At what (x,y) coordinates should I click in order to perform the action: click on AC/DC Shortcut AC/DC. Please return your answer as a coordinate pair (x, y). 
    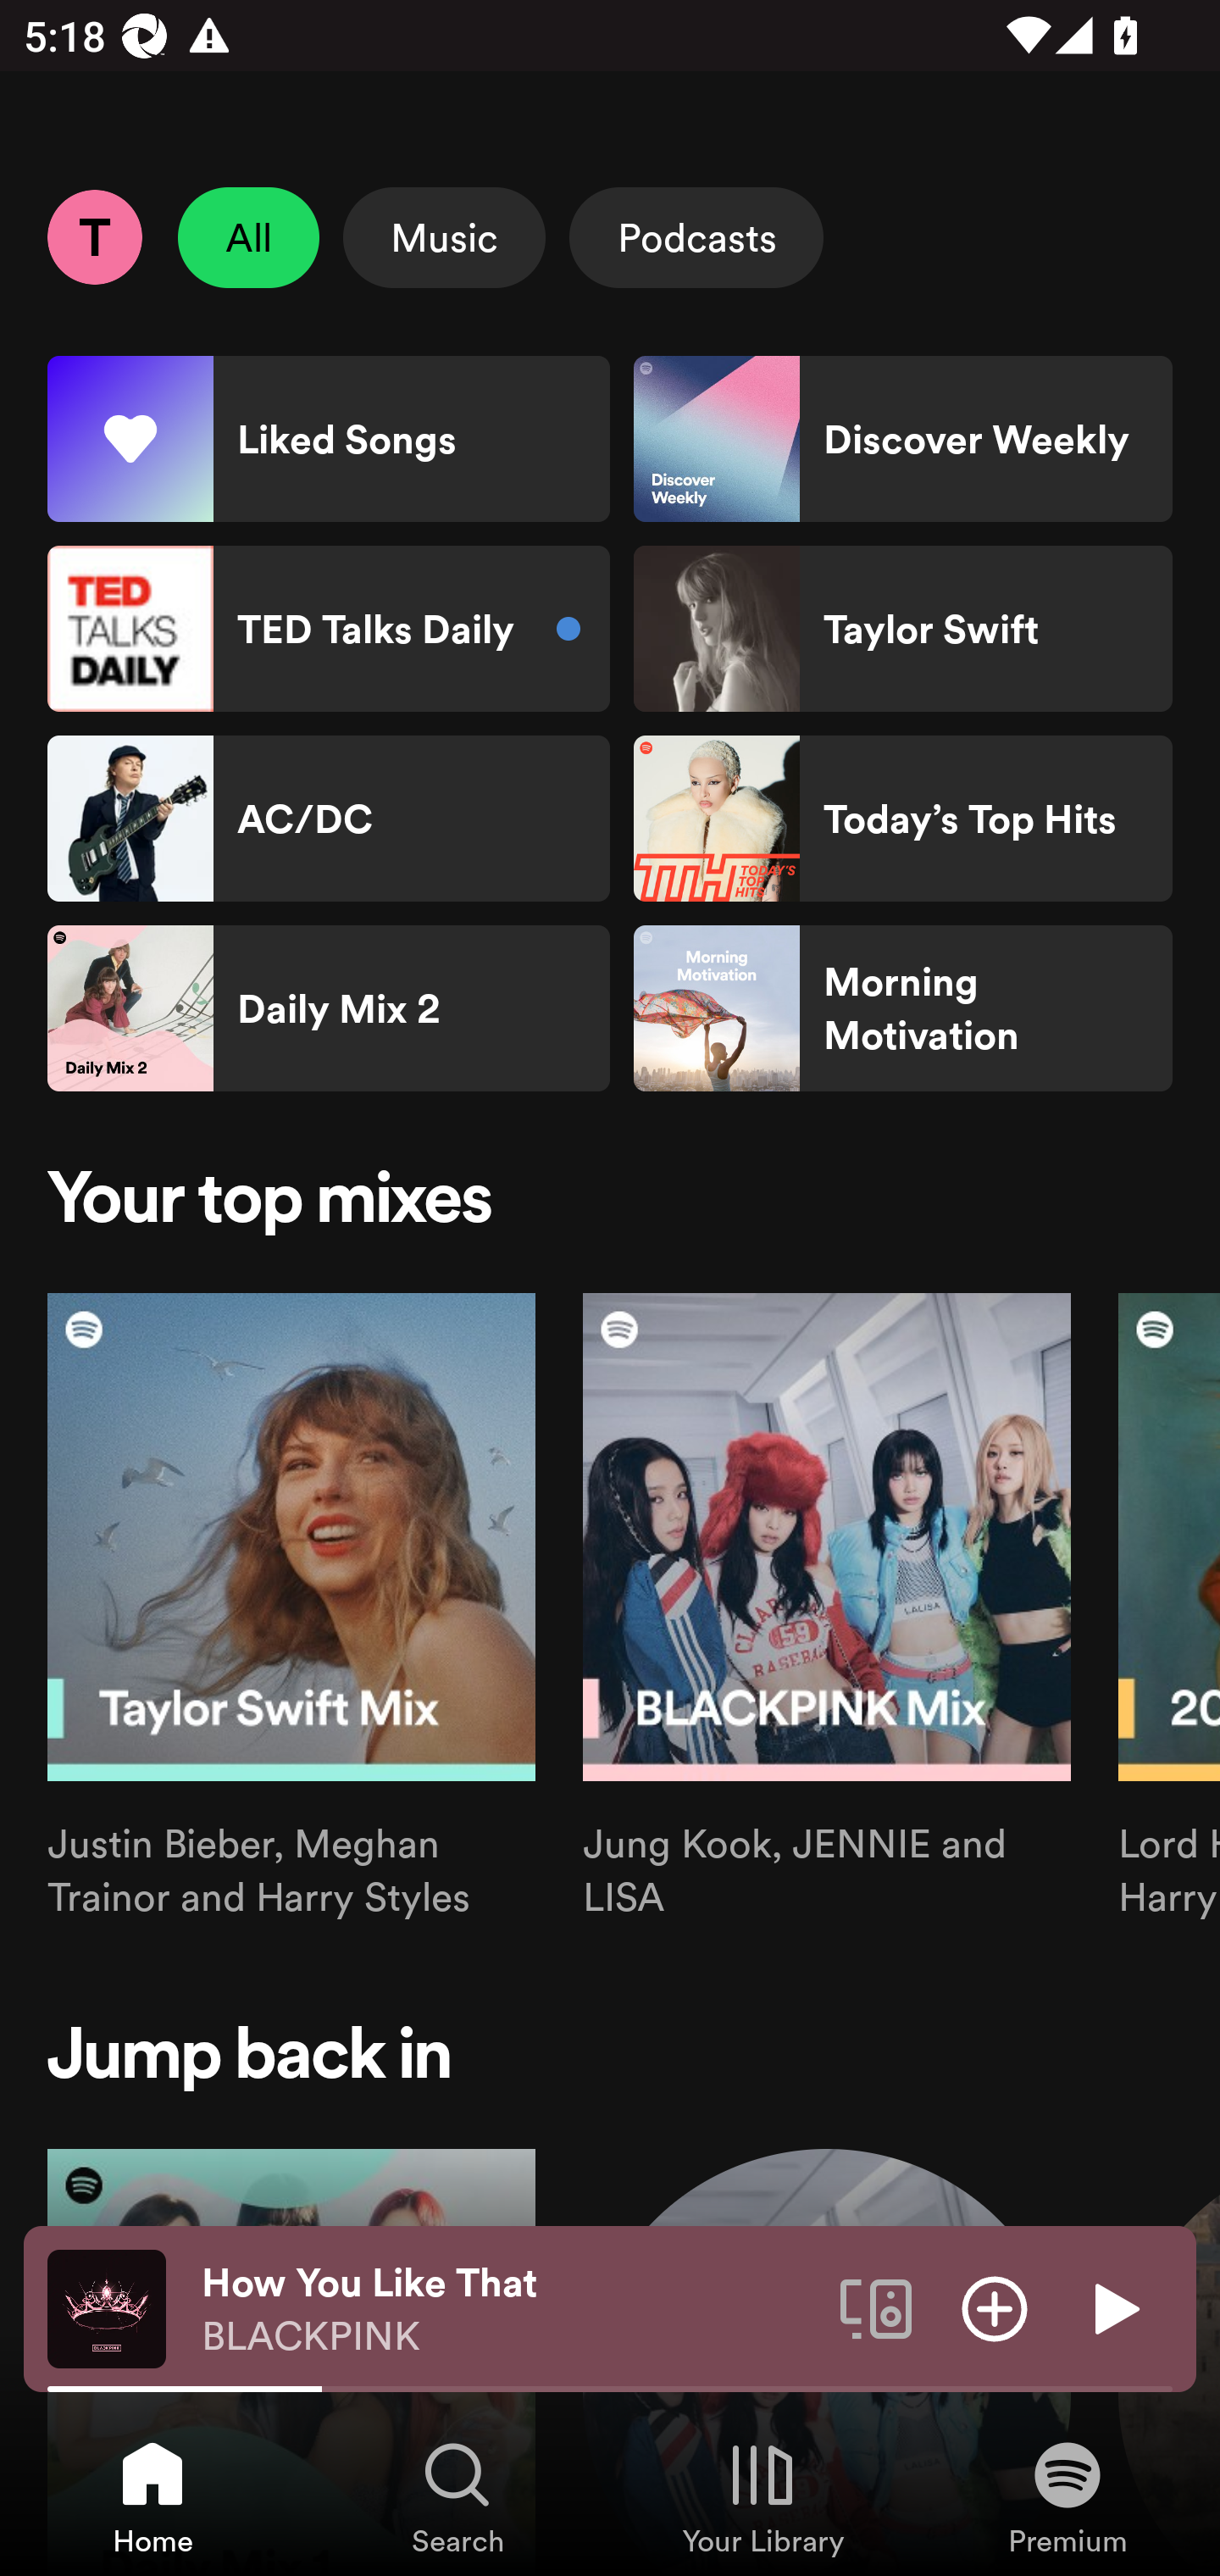
    Looking at the image, I should click on (329, 819).